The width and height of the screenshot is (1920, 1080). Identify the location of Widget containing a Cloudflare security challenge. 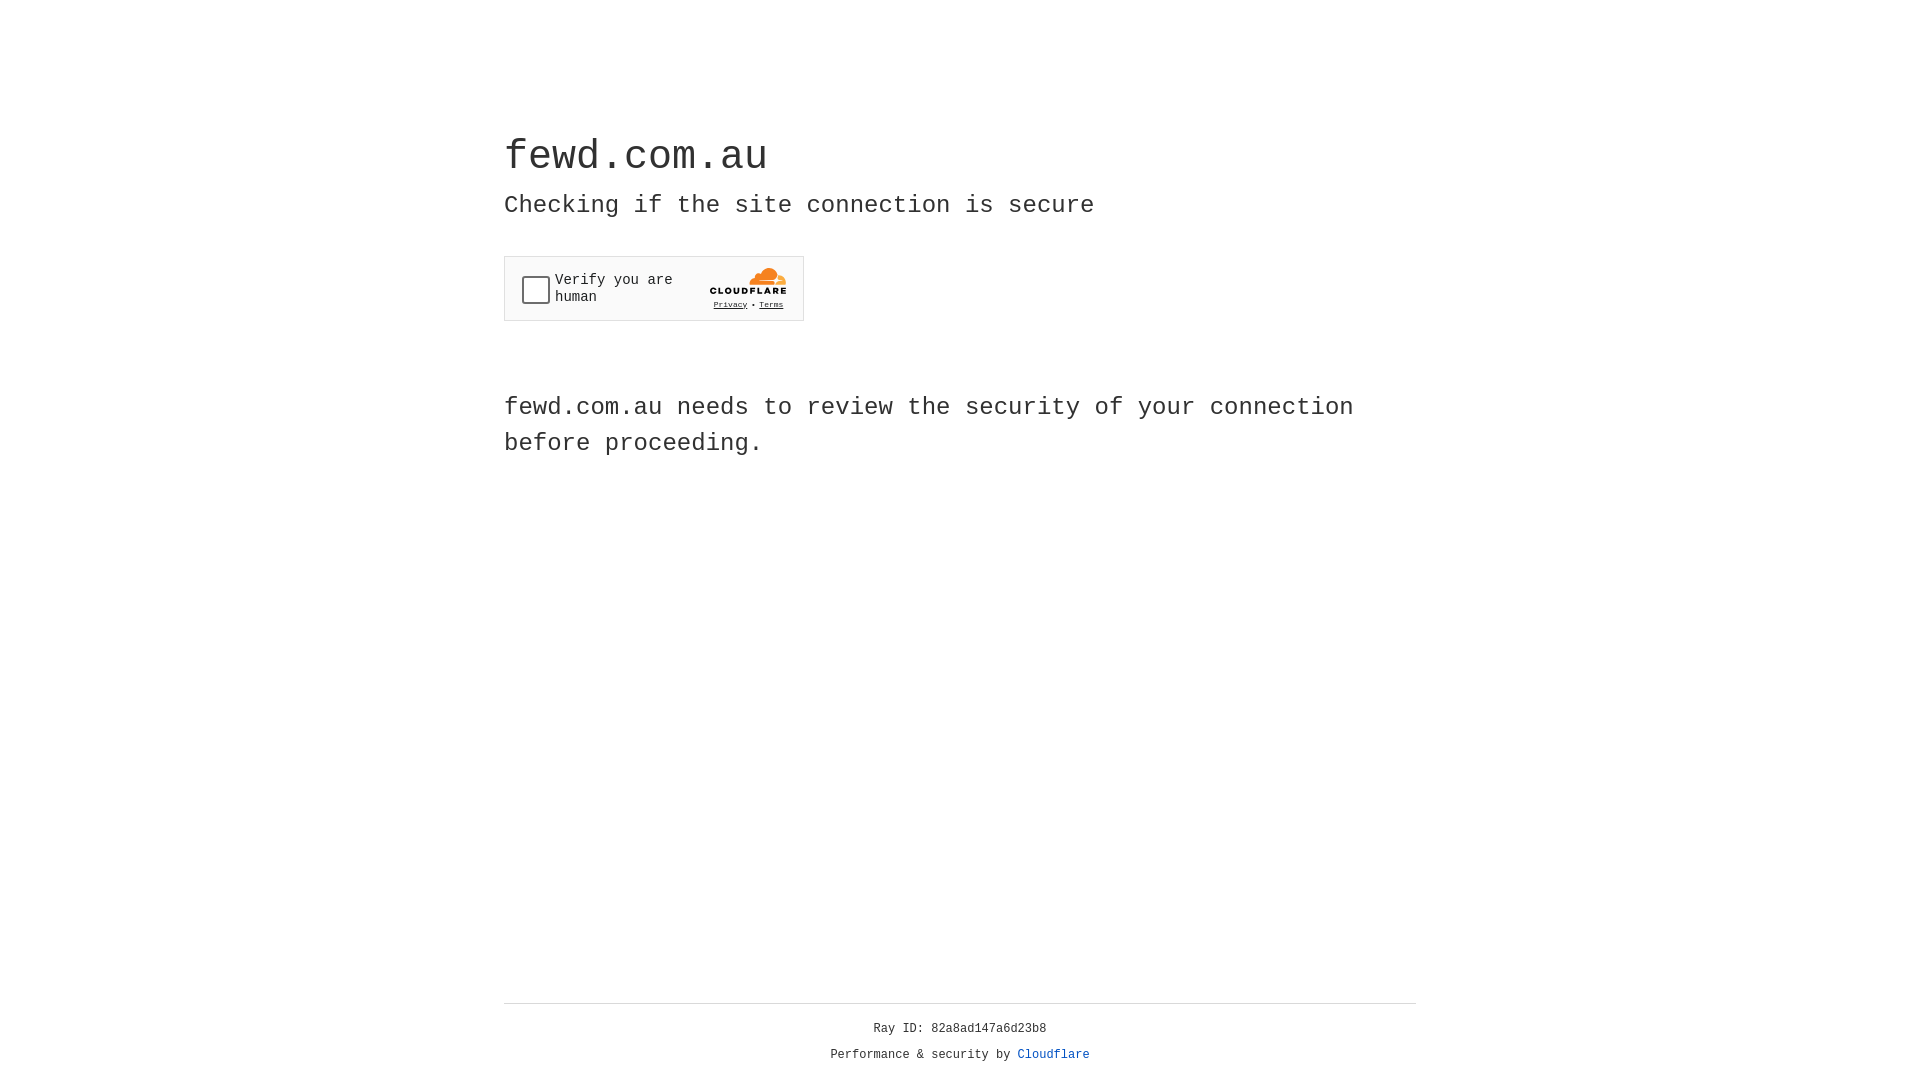
(654, 288).